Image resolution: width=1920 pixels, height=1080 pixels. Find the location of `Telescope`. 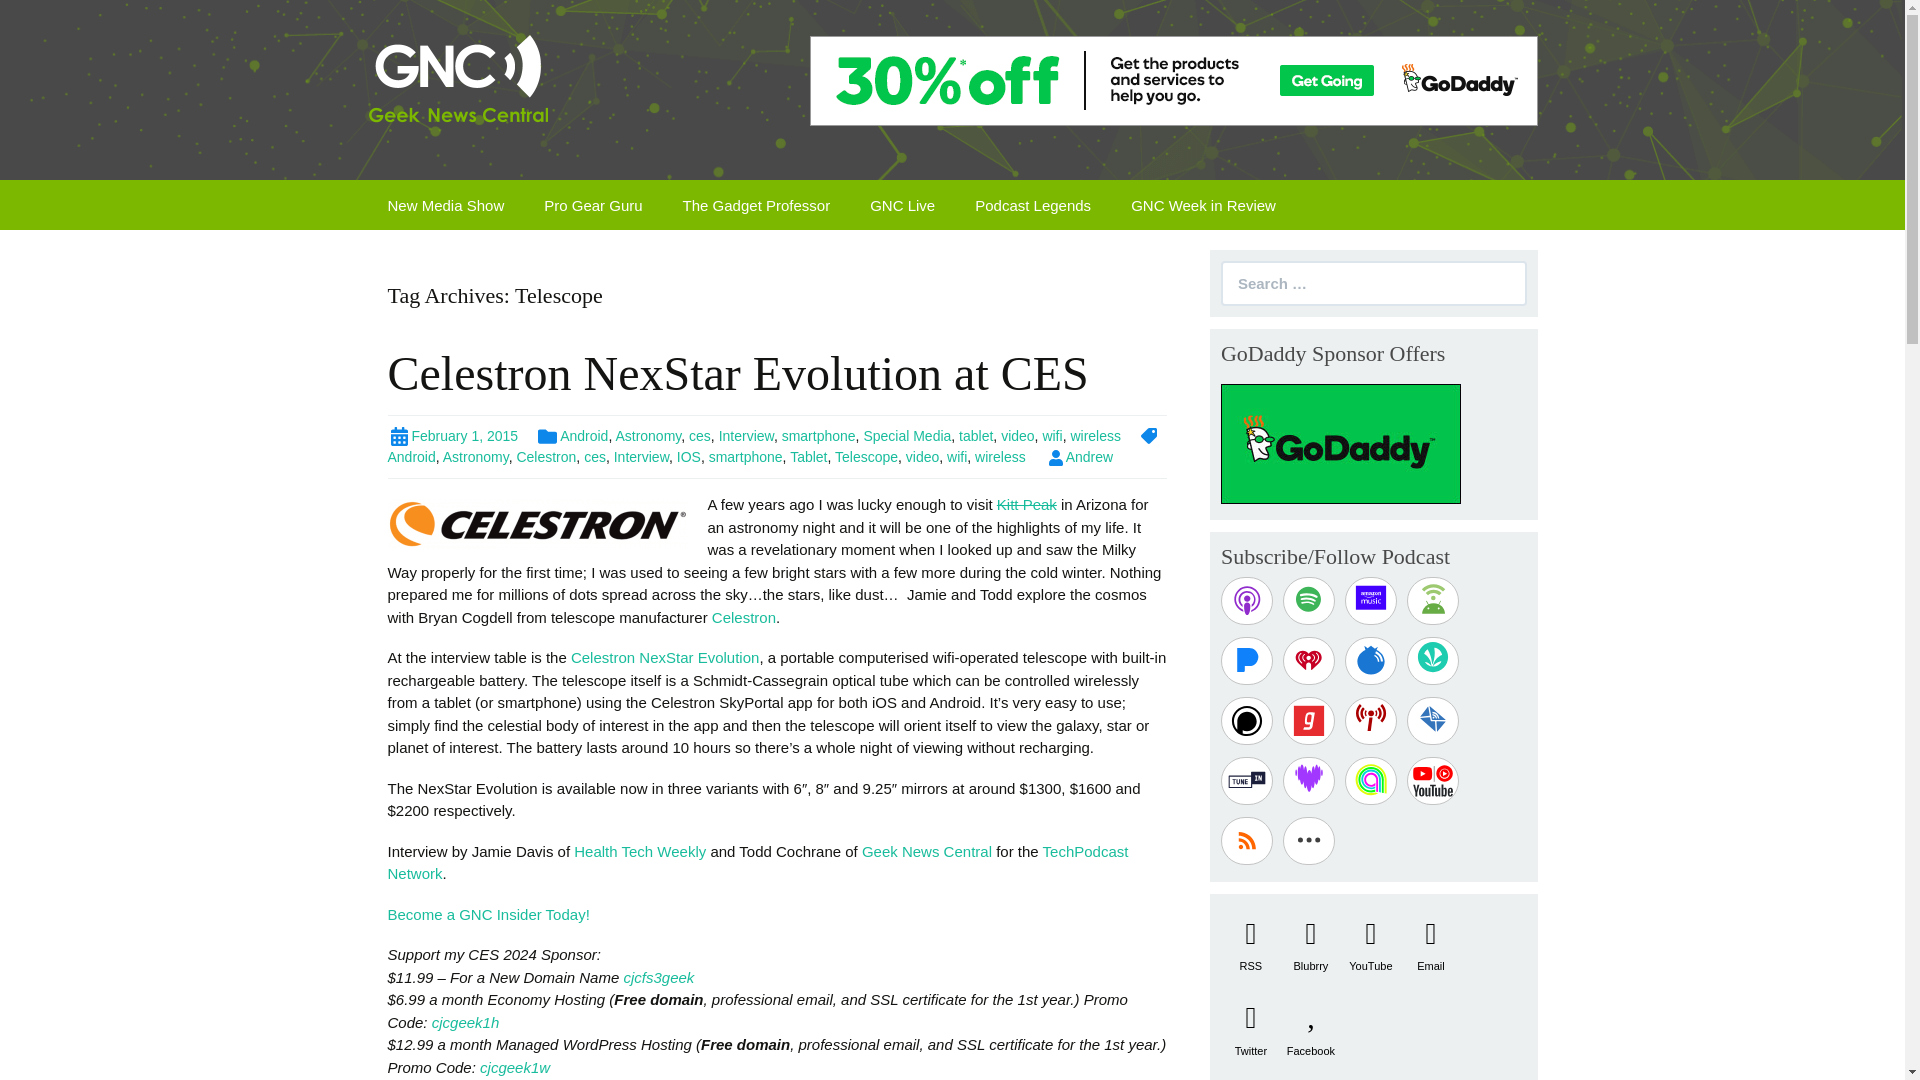

Telescope is located at coordinates (866, 457).